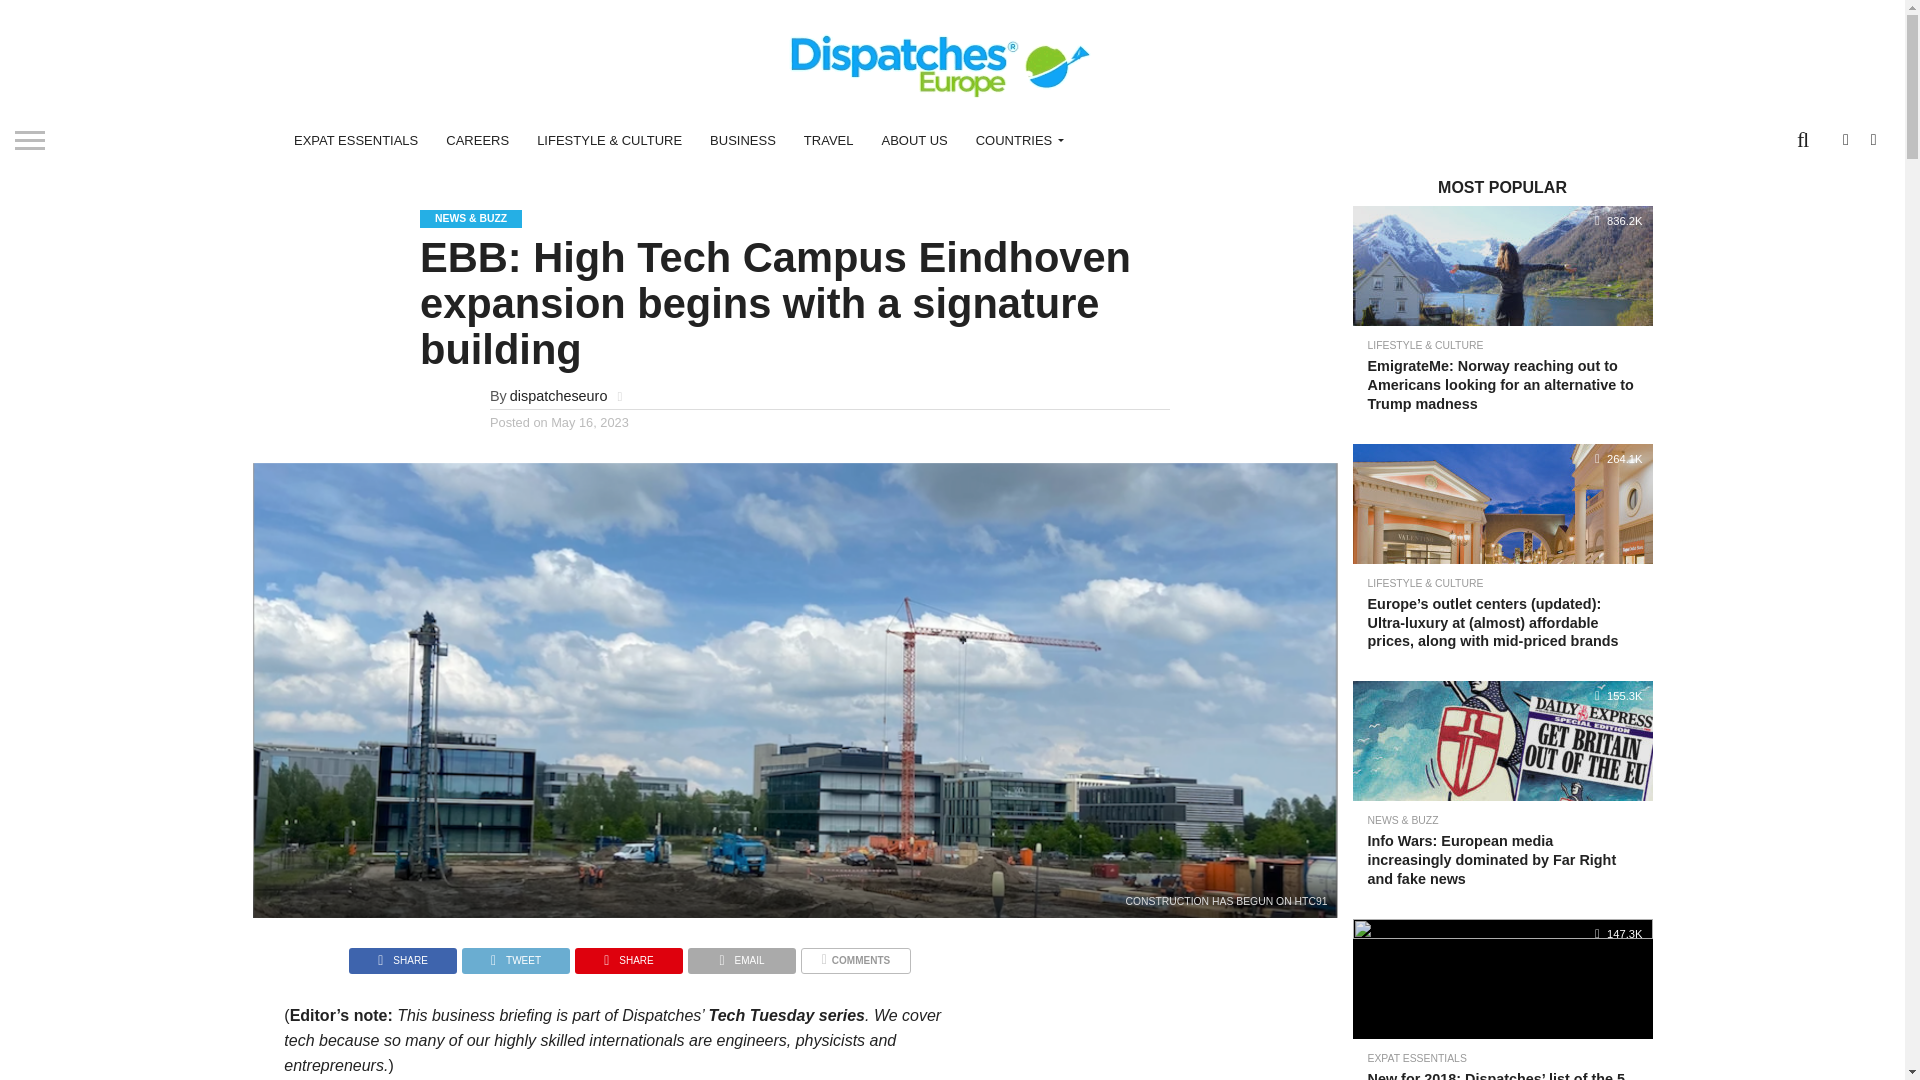  Describe the element at coordinates (914, 140) in the screenshot. I see `ABOUT US` at that location.